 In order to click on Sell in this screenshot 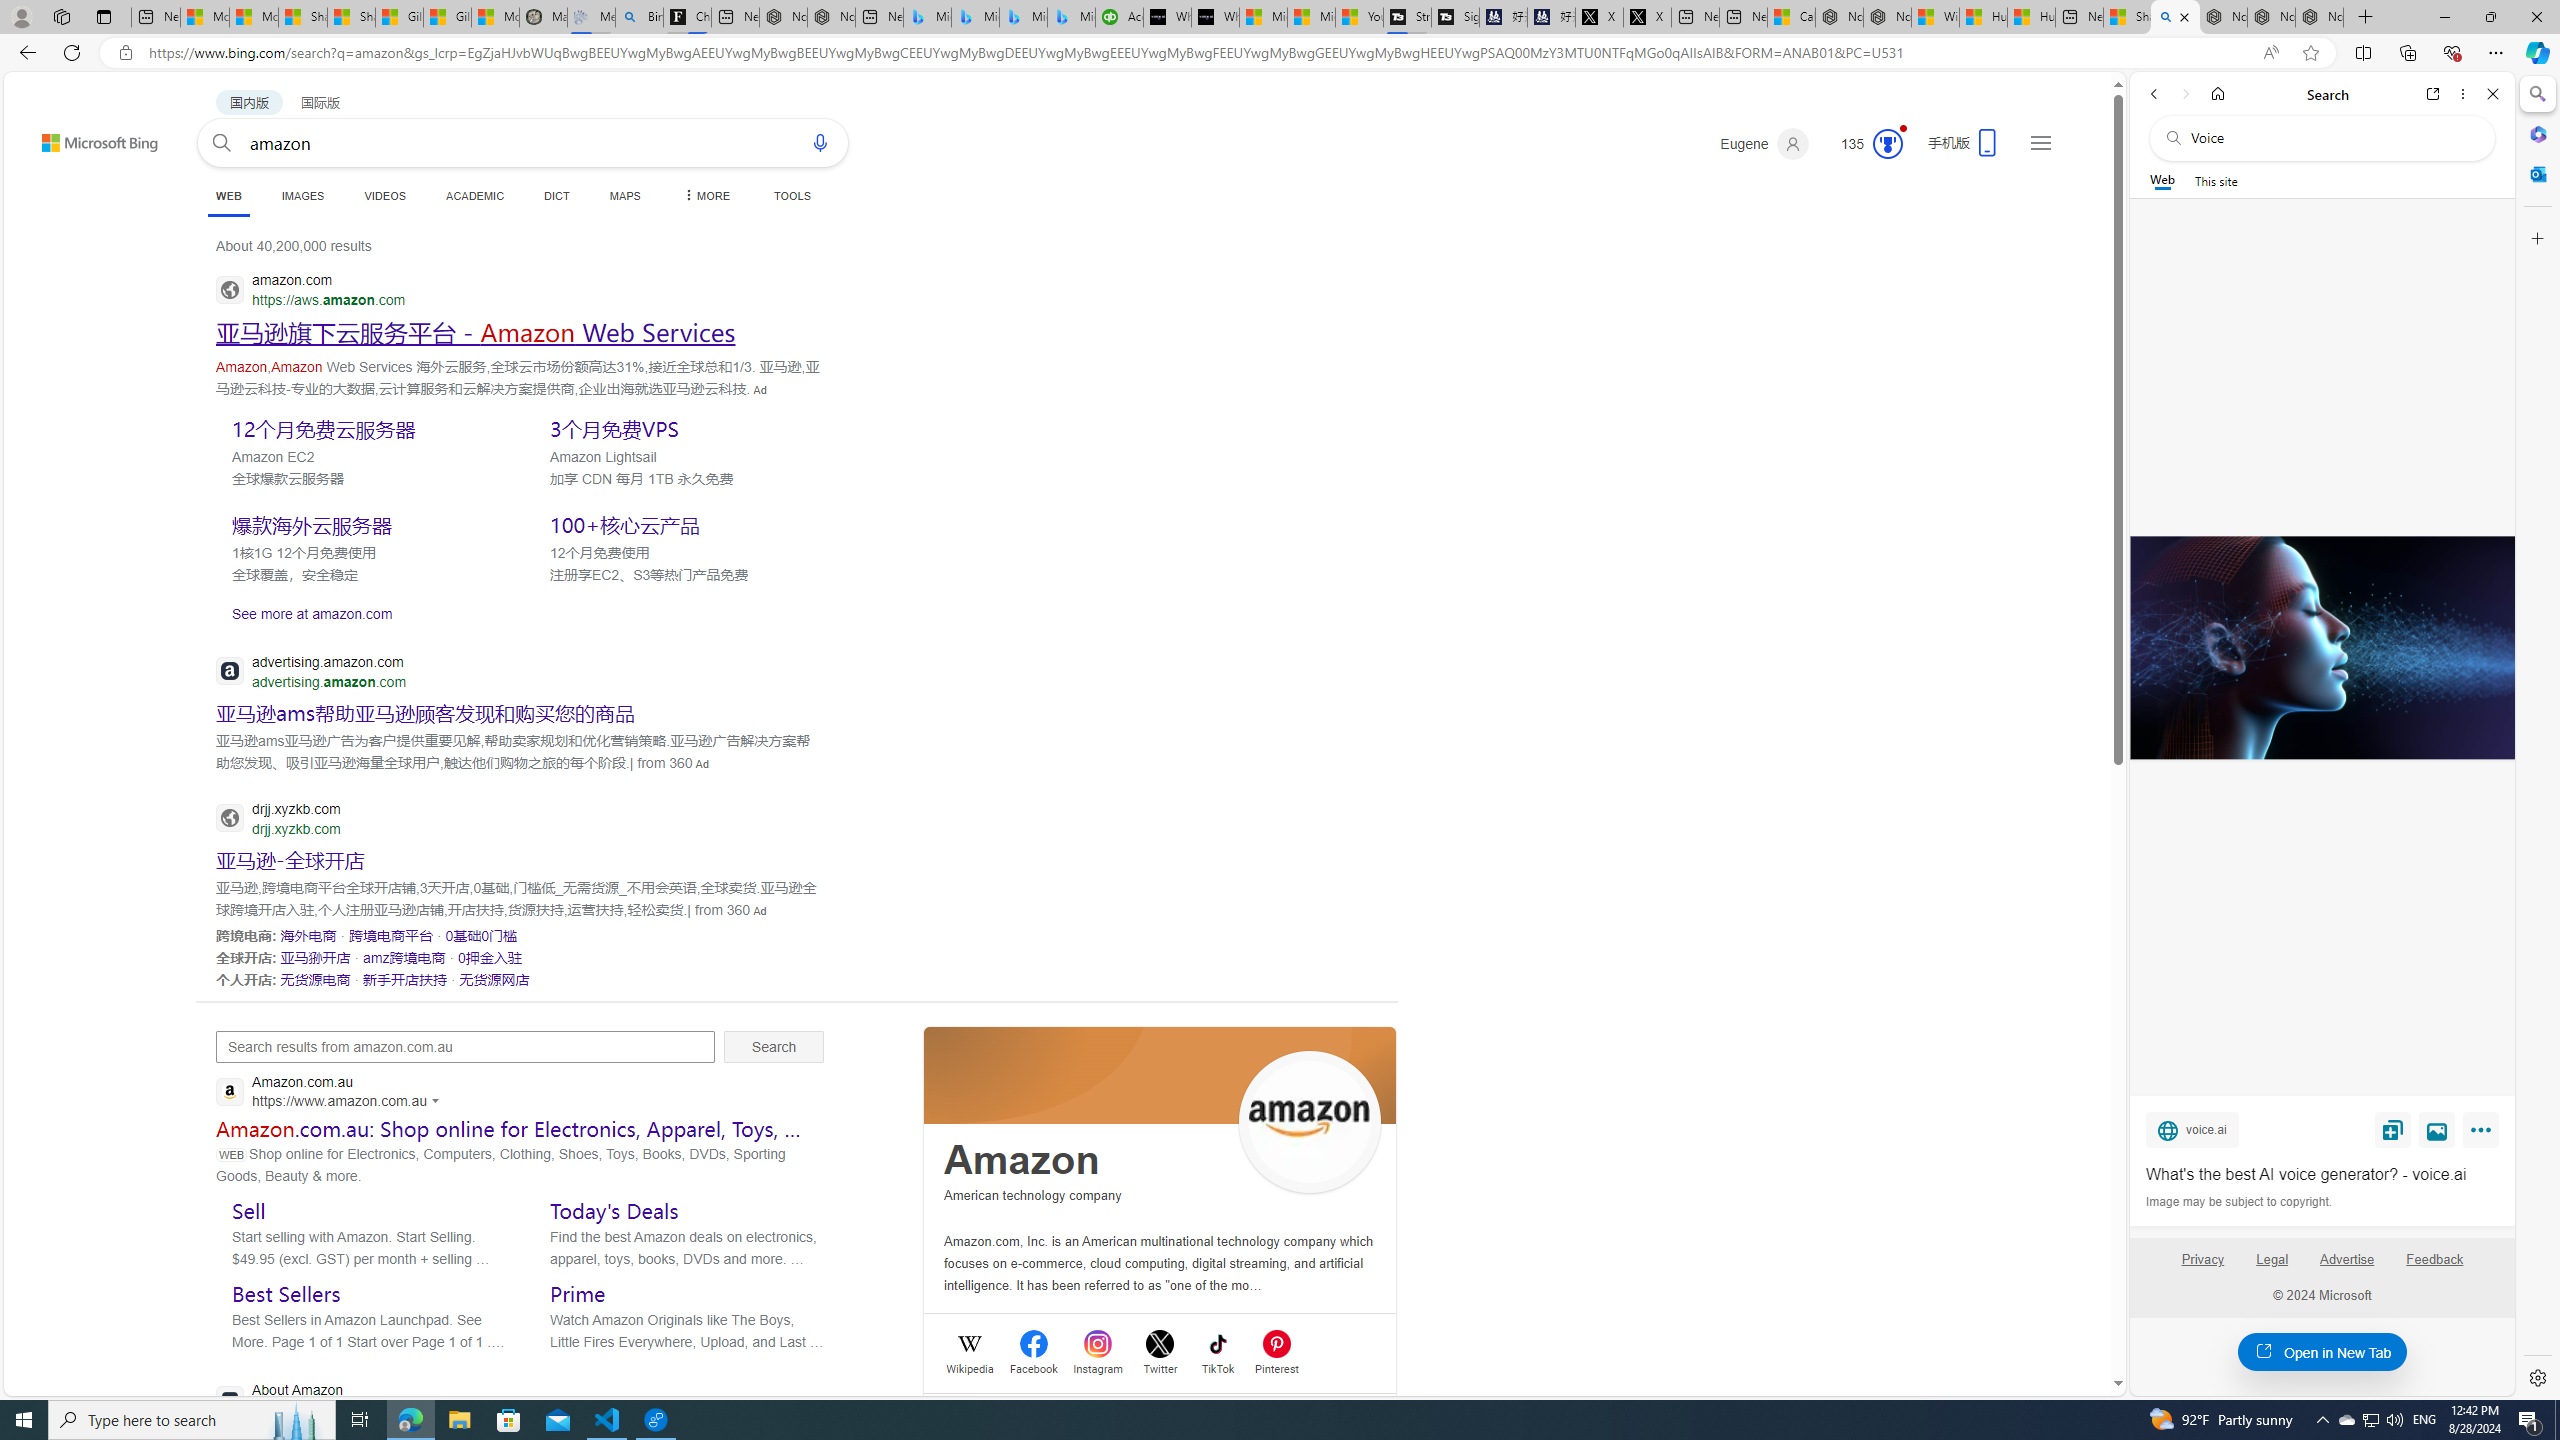, I will do `click(249, 1210)`.